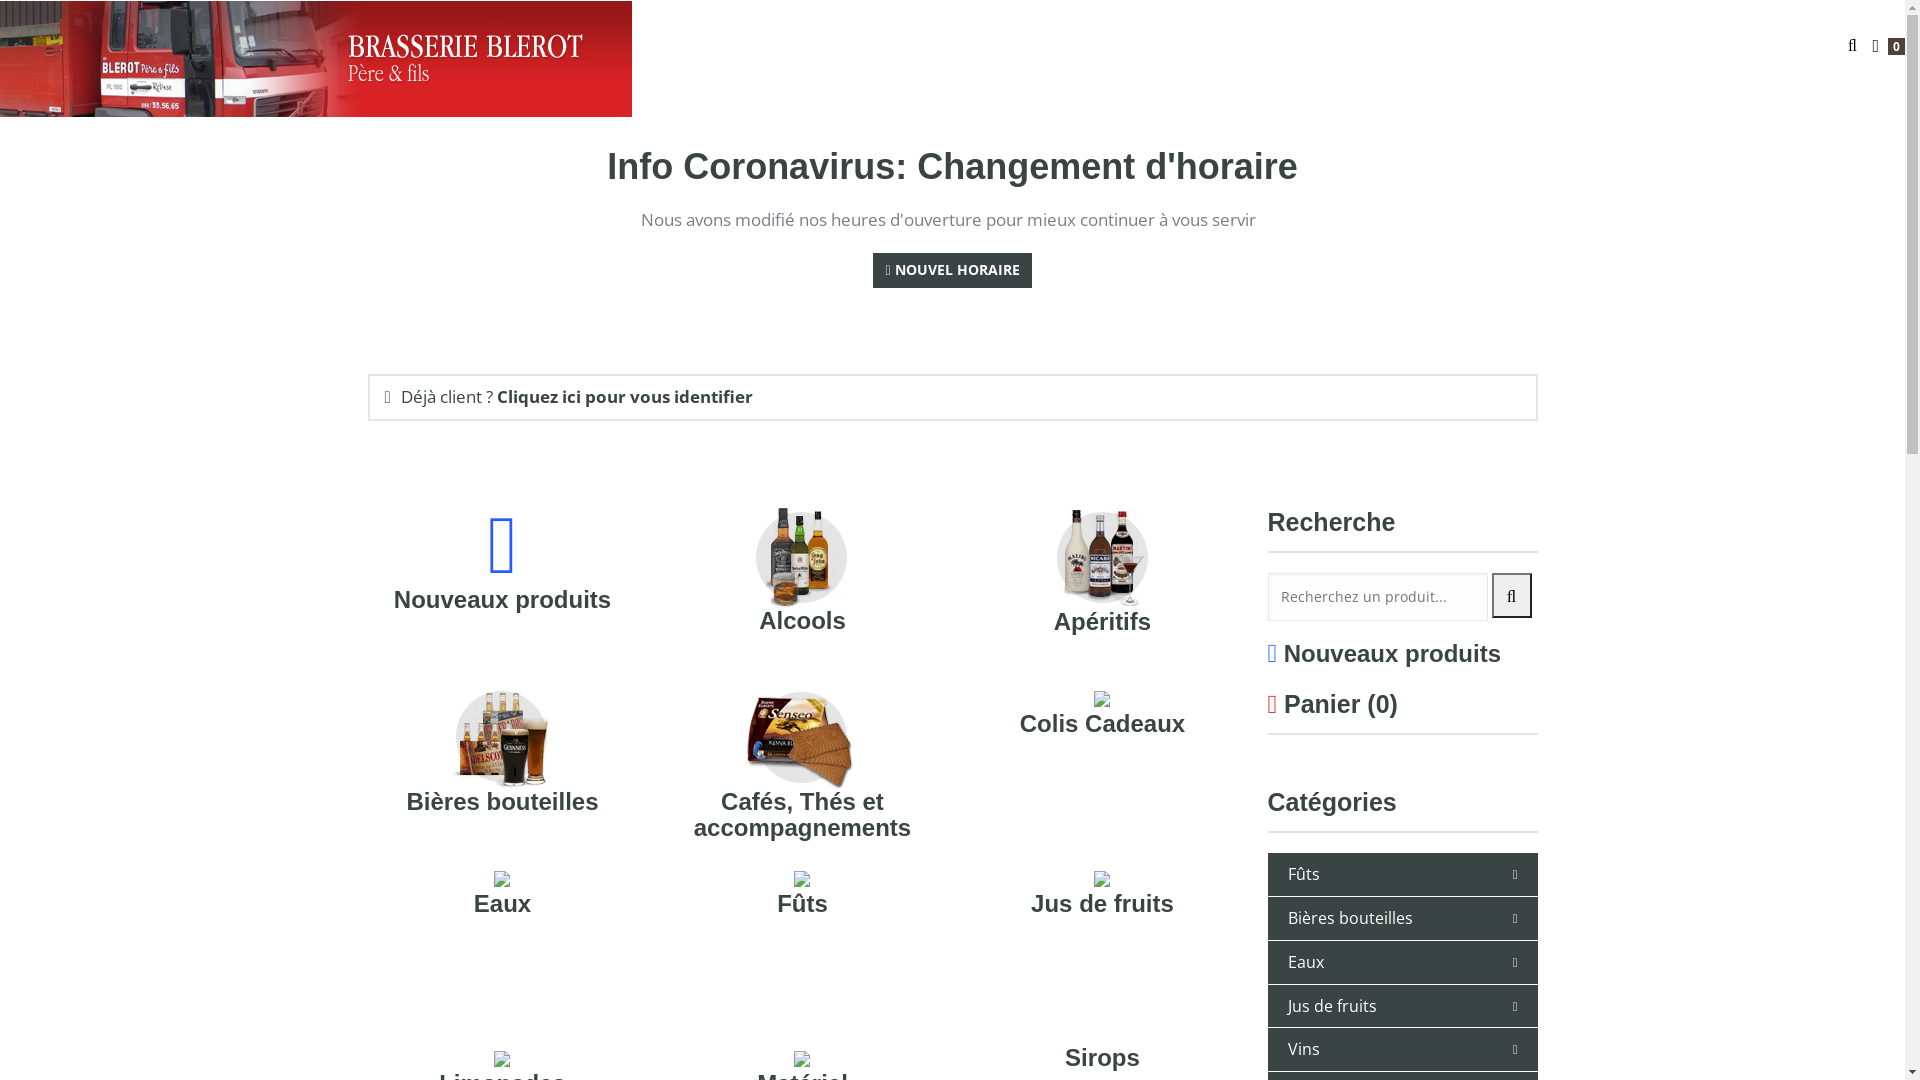 The width and height of the screenshot is (1920, 1080). I want to click on Recherchez un produit...:, so click(1378, 597).